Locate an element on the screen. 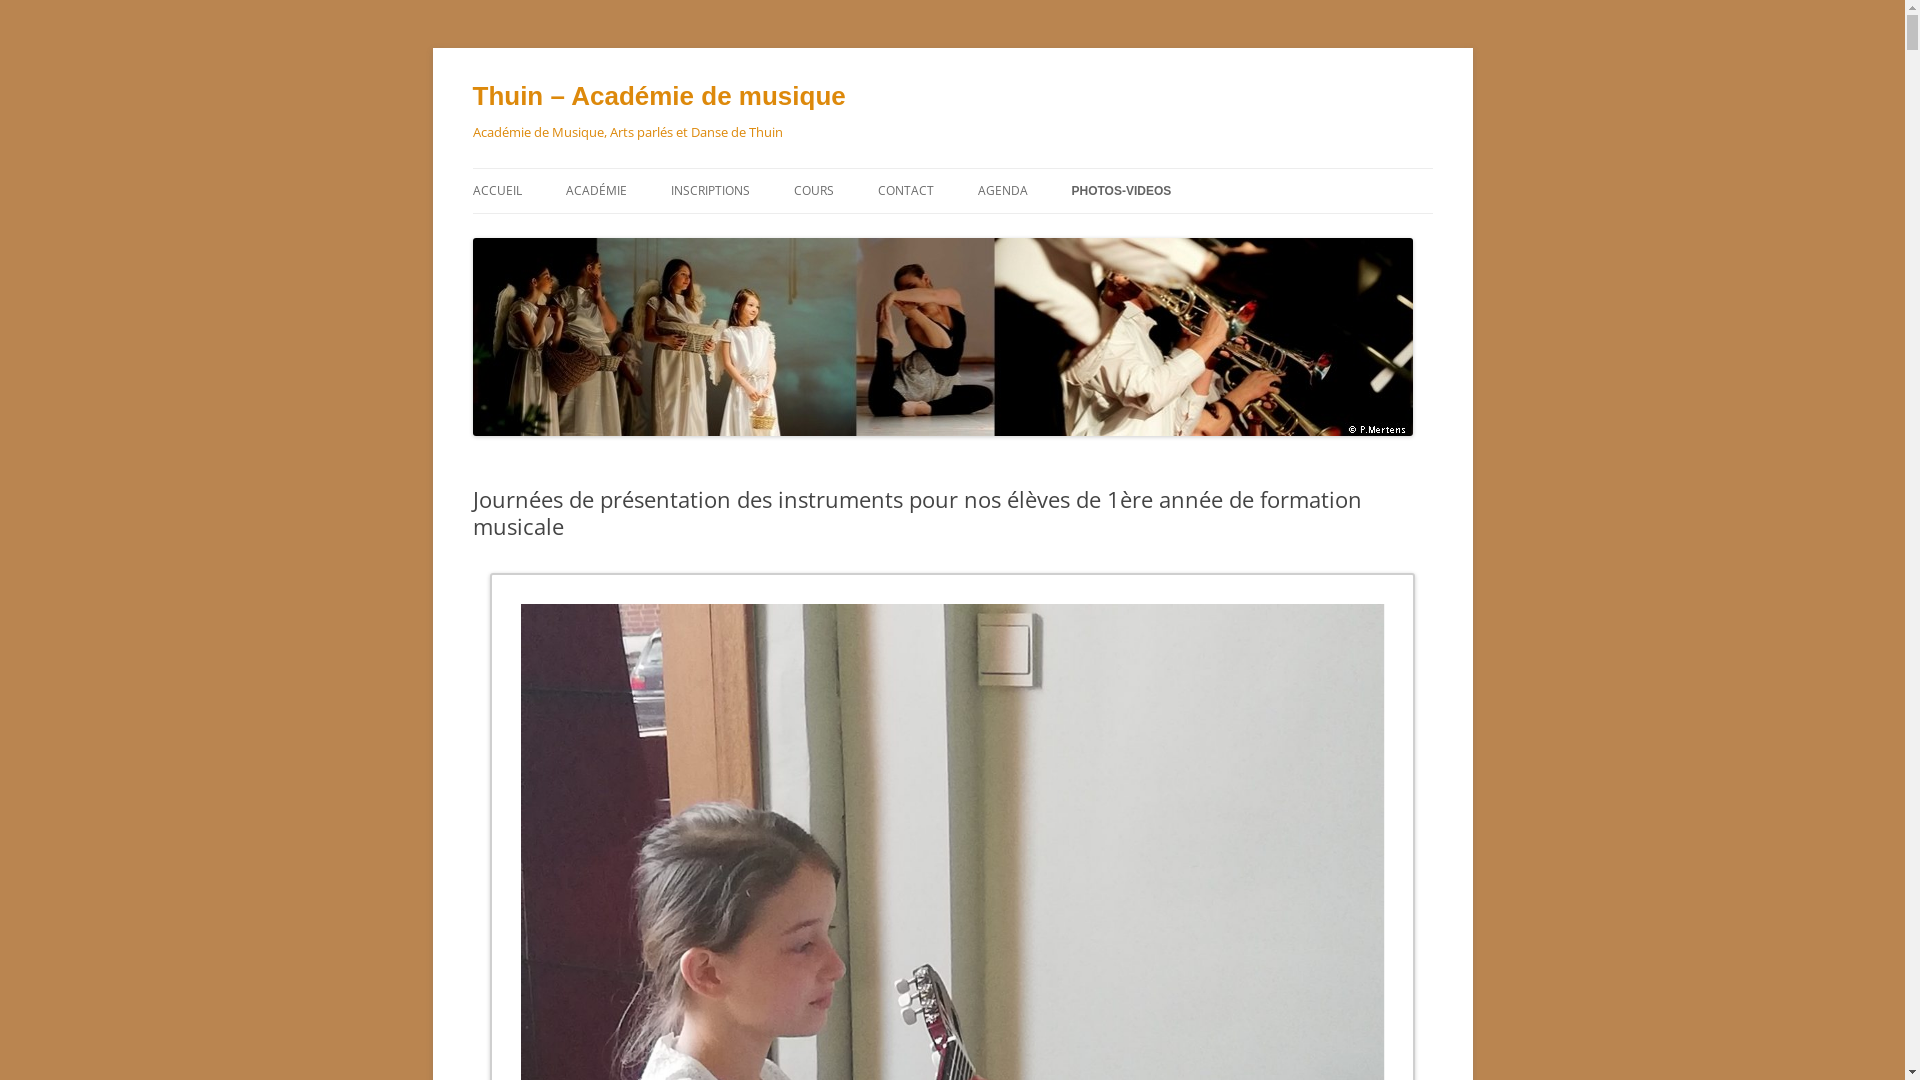 This screenshot has width=1920, height=1080. INSCRIPTIONS is located at coordinates (710, 191).